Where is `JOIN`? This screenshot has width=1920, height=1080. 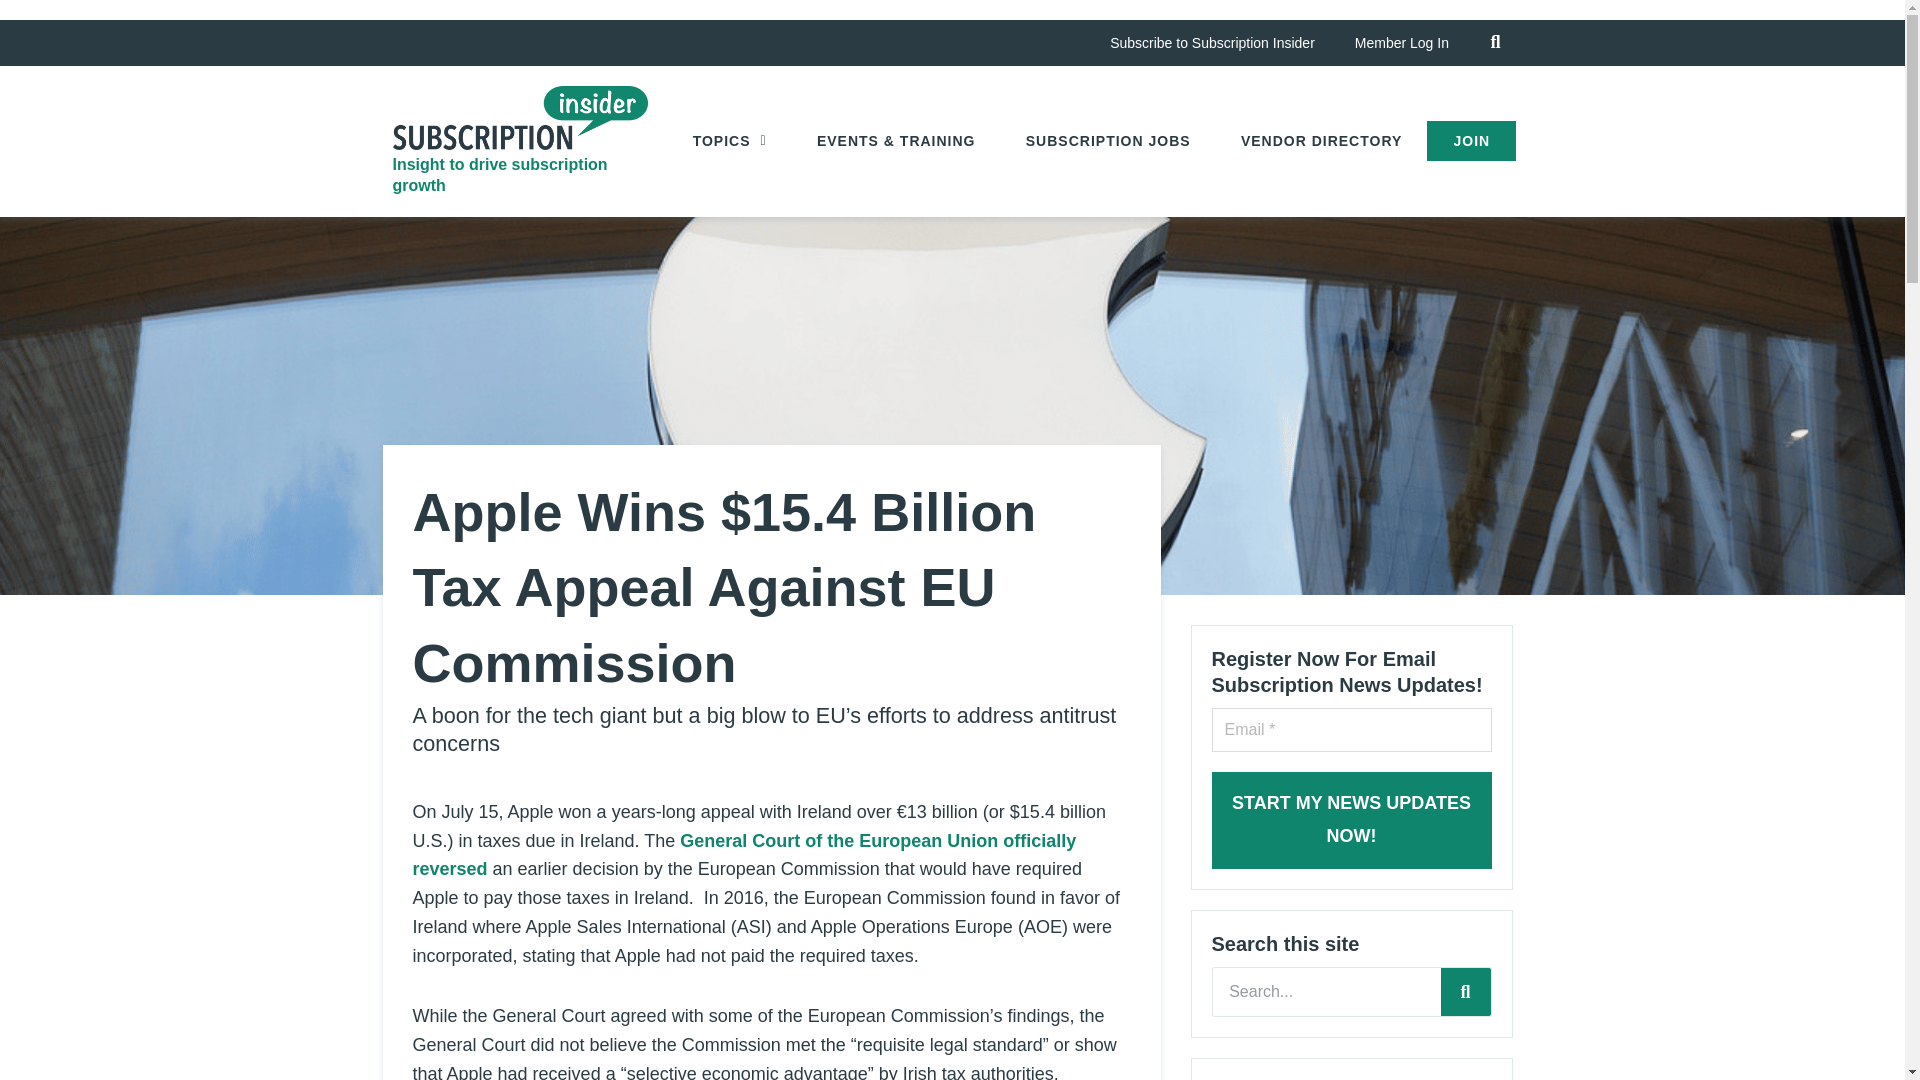
JOIN is located at coordinates (1471, 140).